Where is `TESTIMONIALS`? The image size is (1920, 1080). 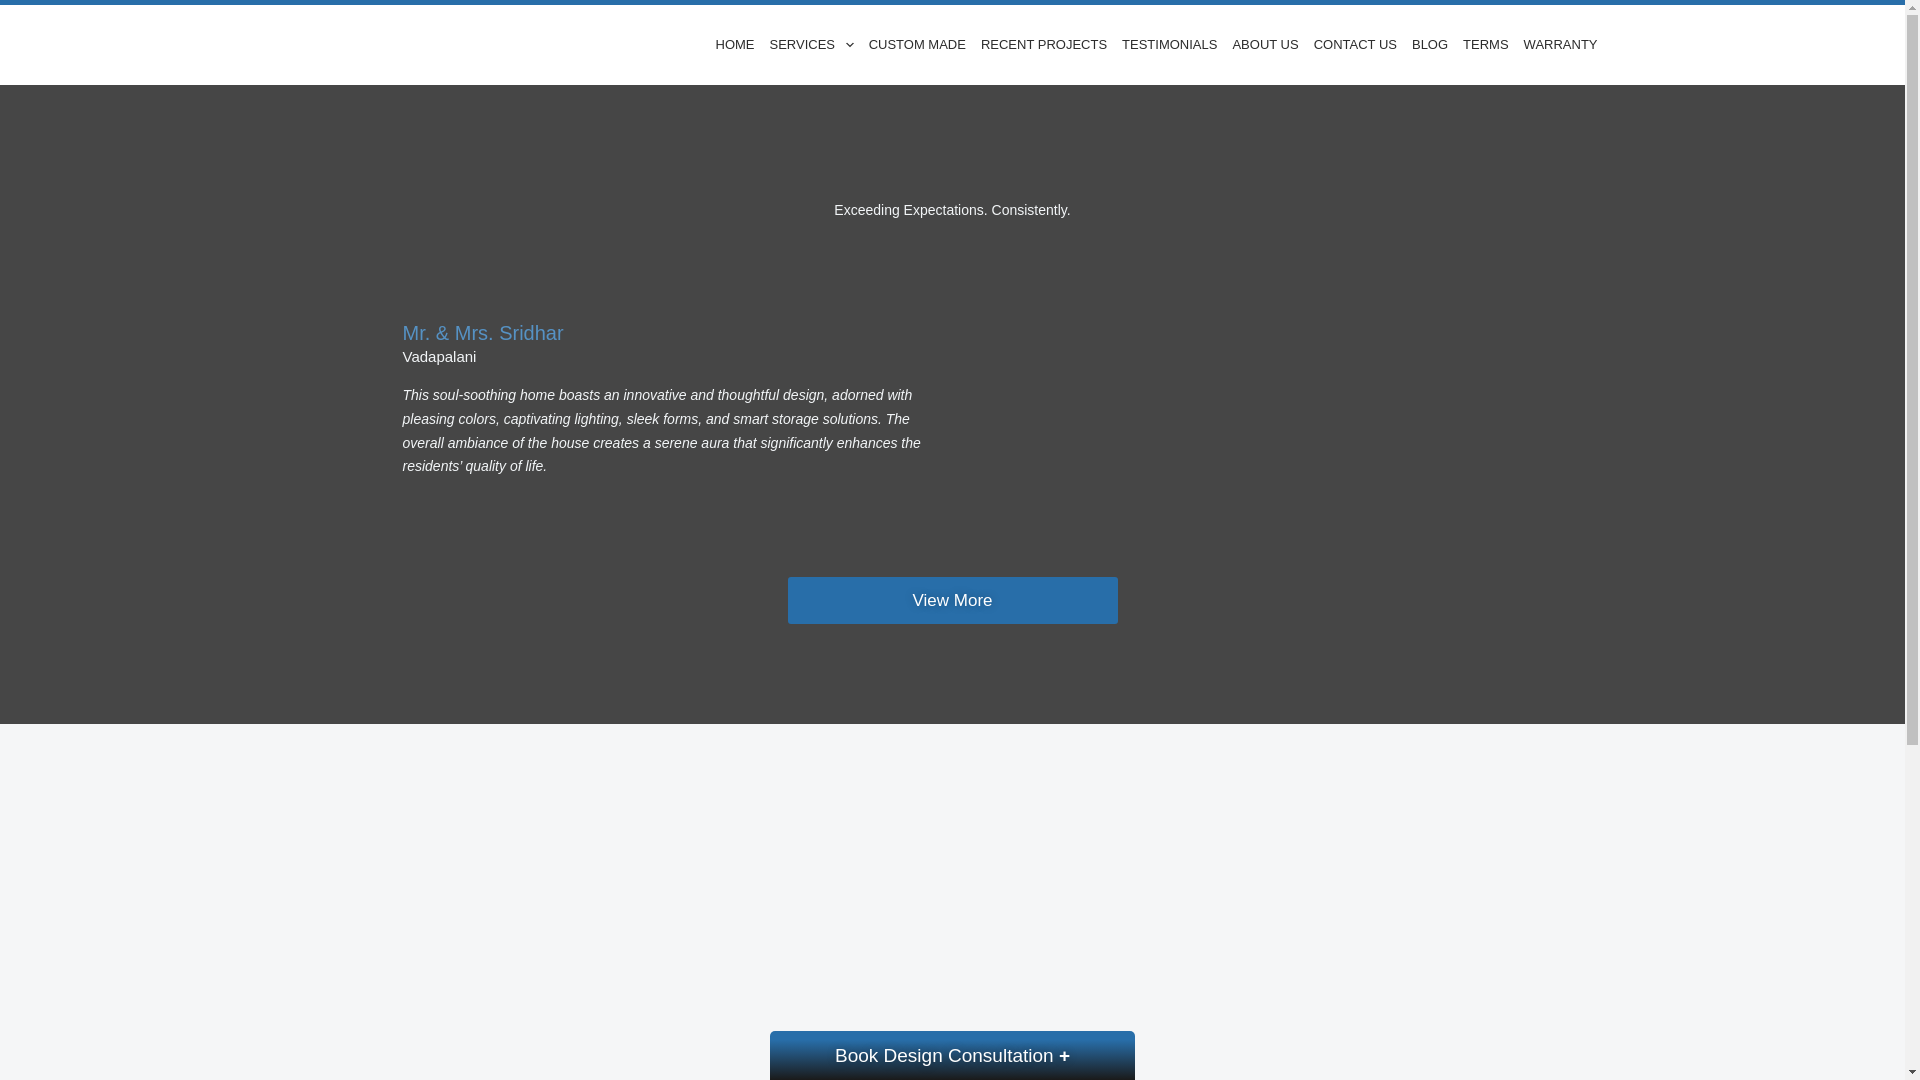
TESTIMONIALS is located at coordinates (1170, 45).